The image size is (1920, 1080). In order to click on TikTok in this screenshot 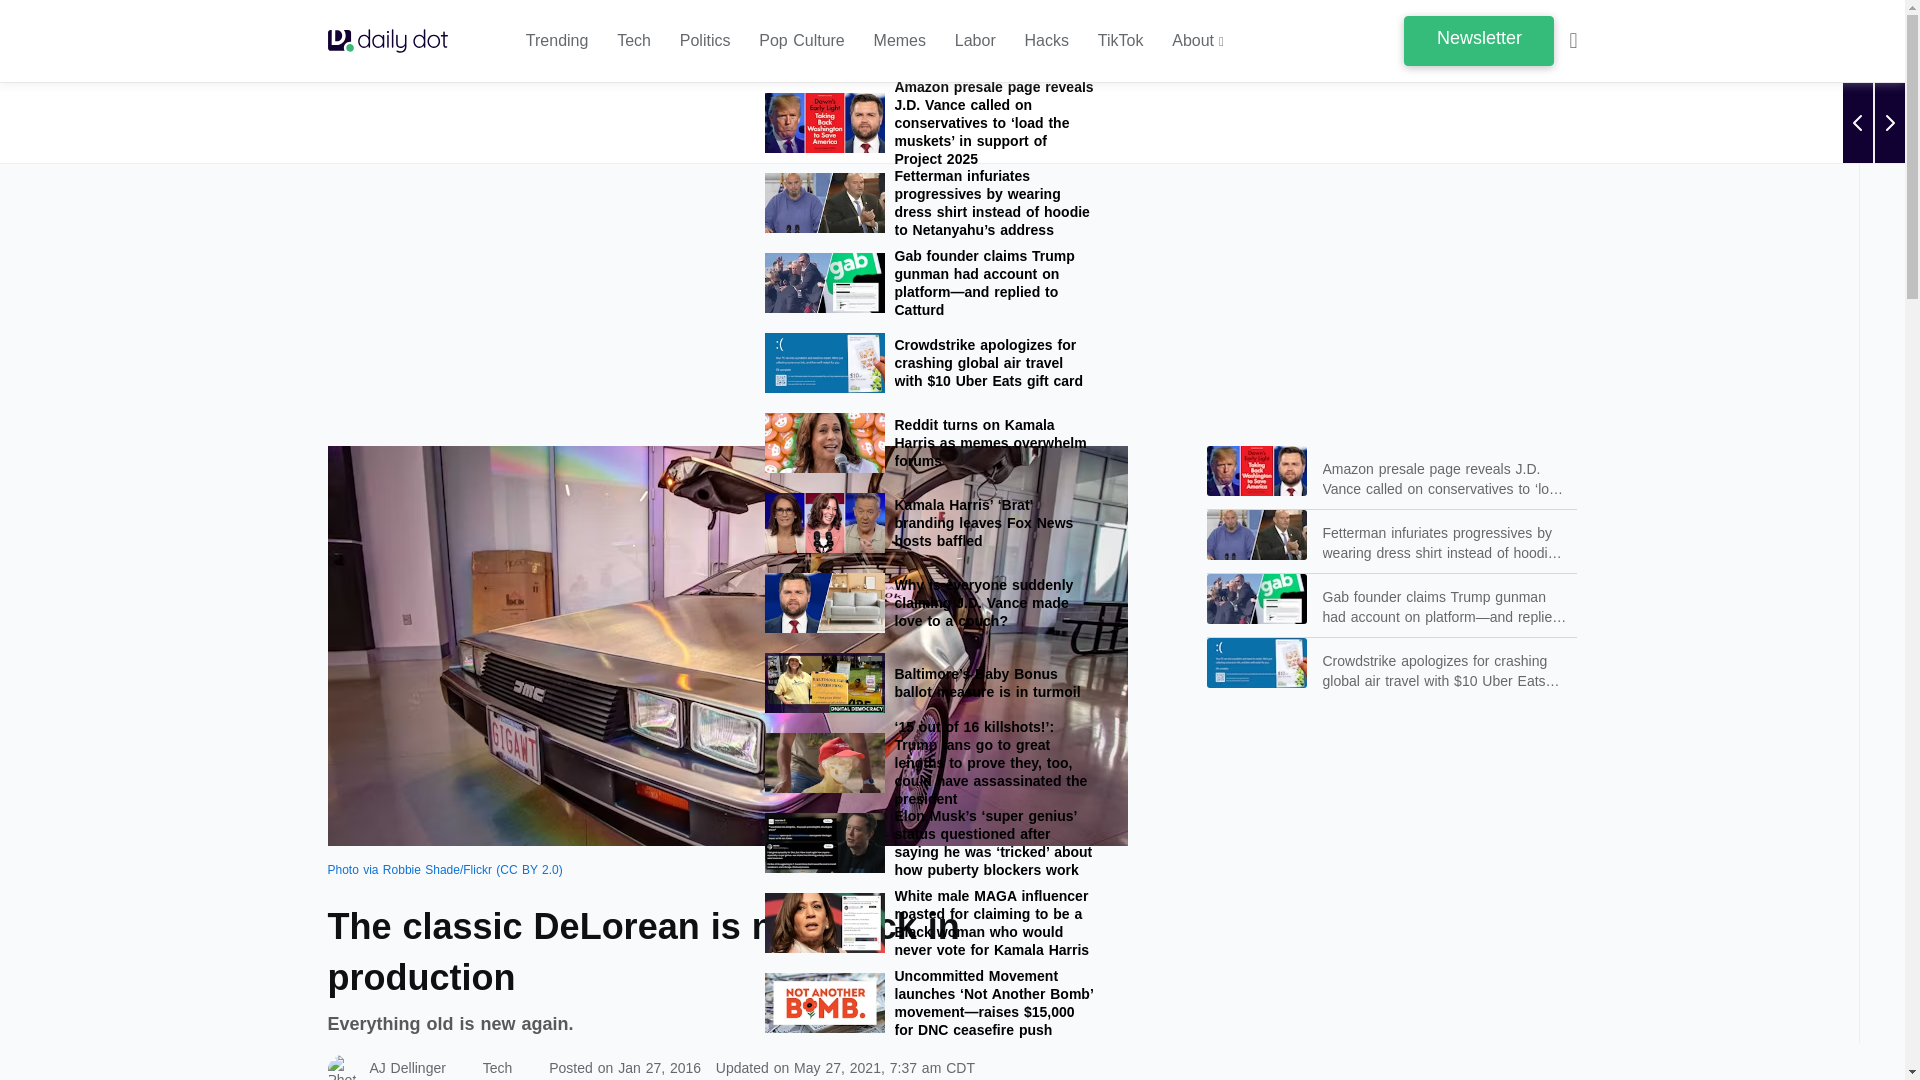, I will do `click(1121, 41)`.